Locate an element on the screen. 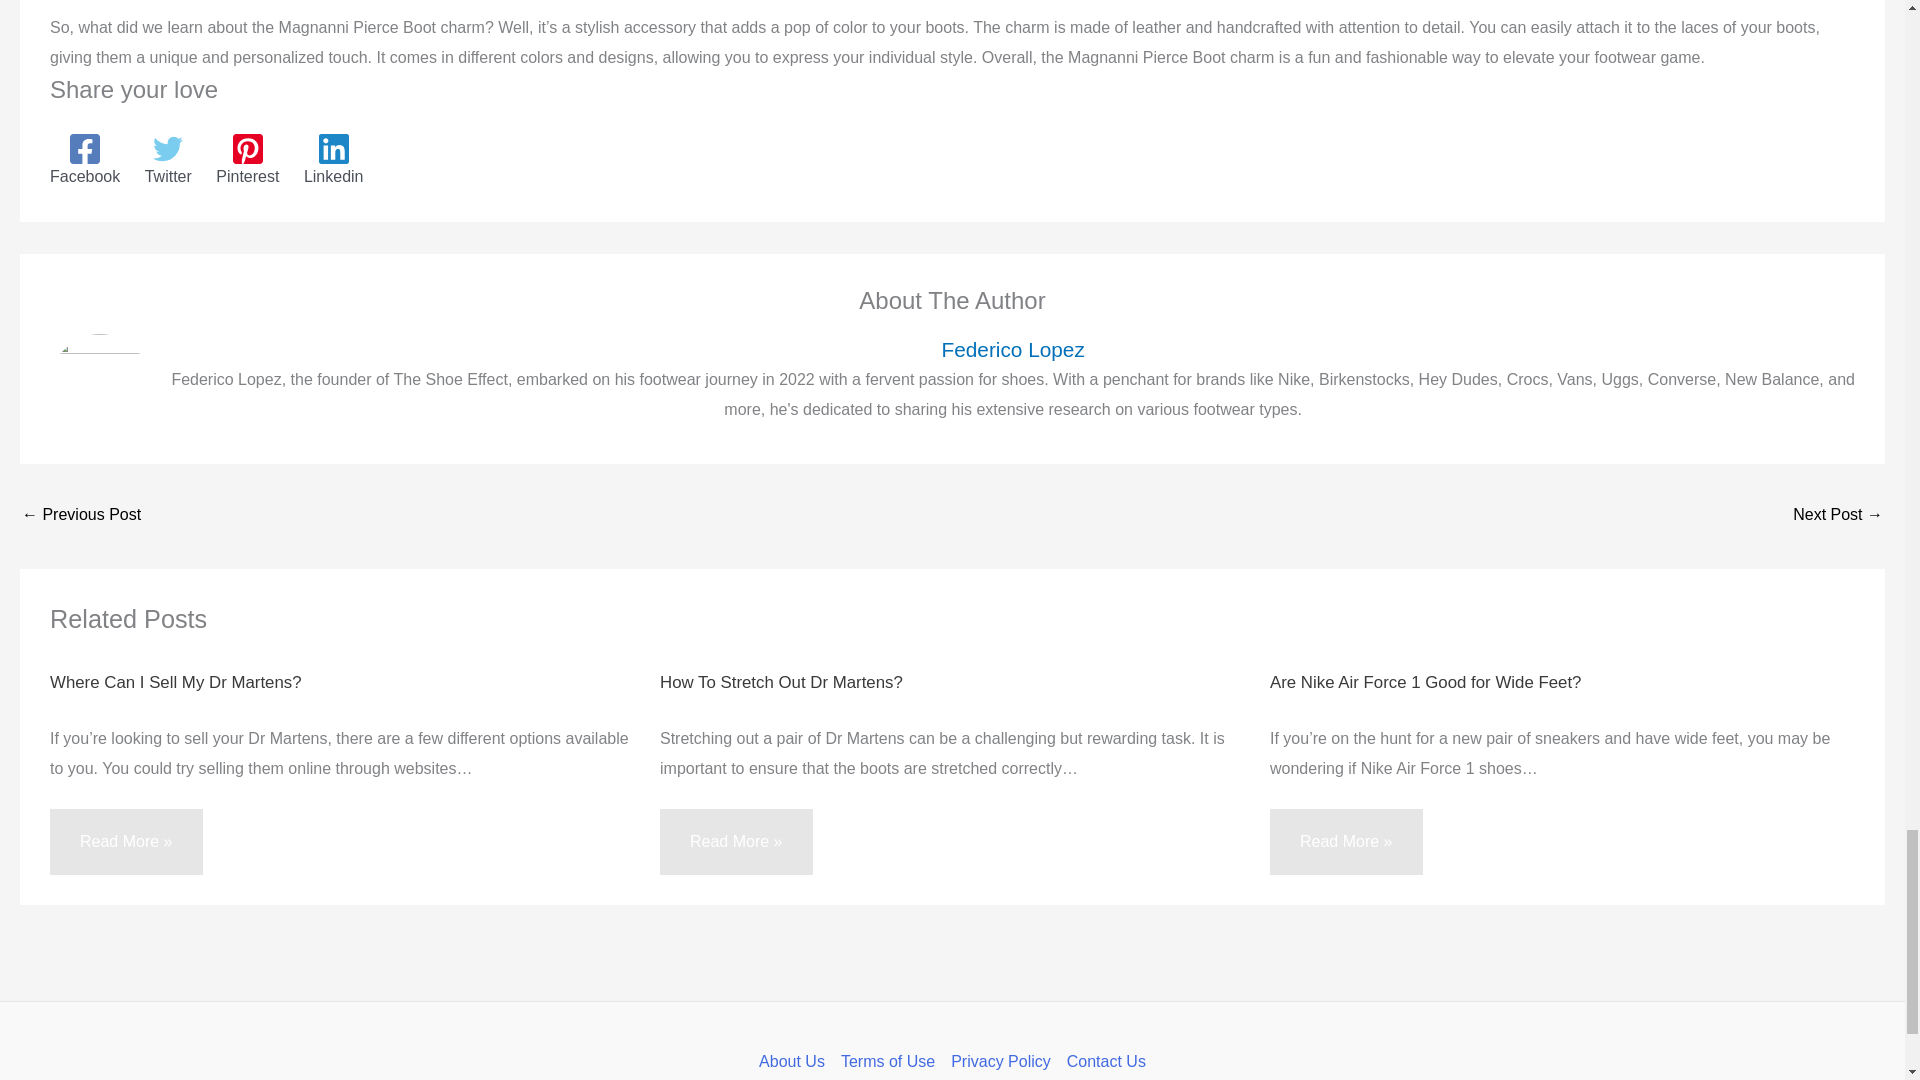 This screenshot has width=1920, height=1080. Are Nike Air Force 1 Good for Wide Feet? is located at coordinates (1424, 682).